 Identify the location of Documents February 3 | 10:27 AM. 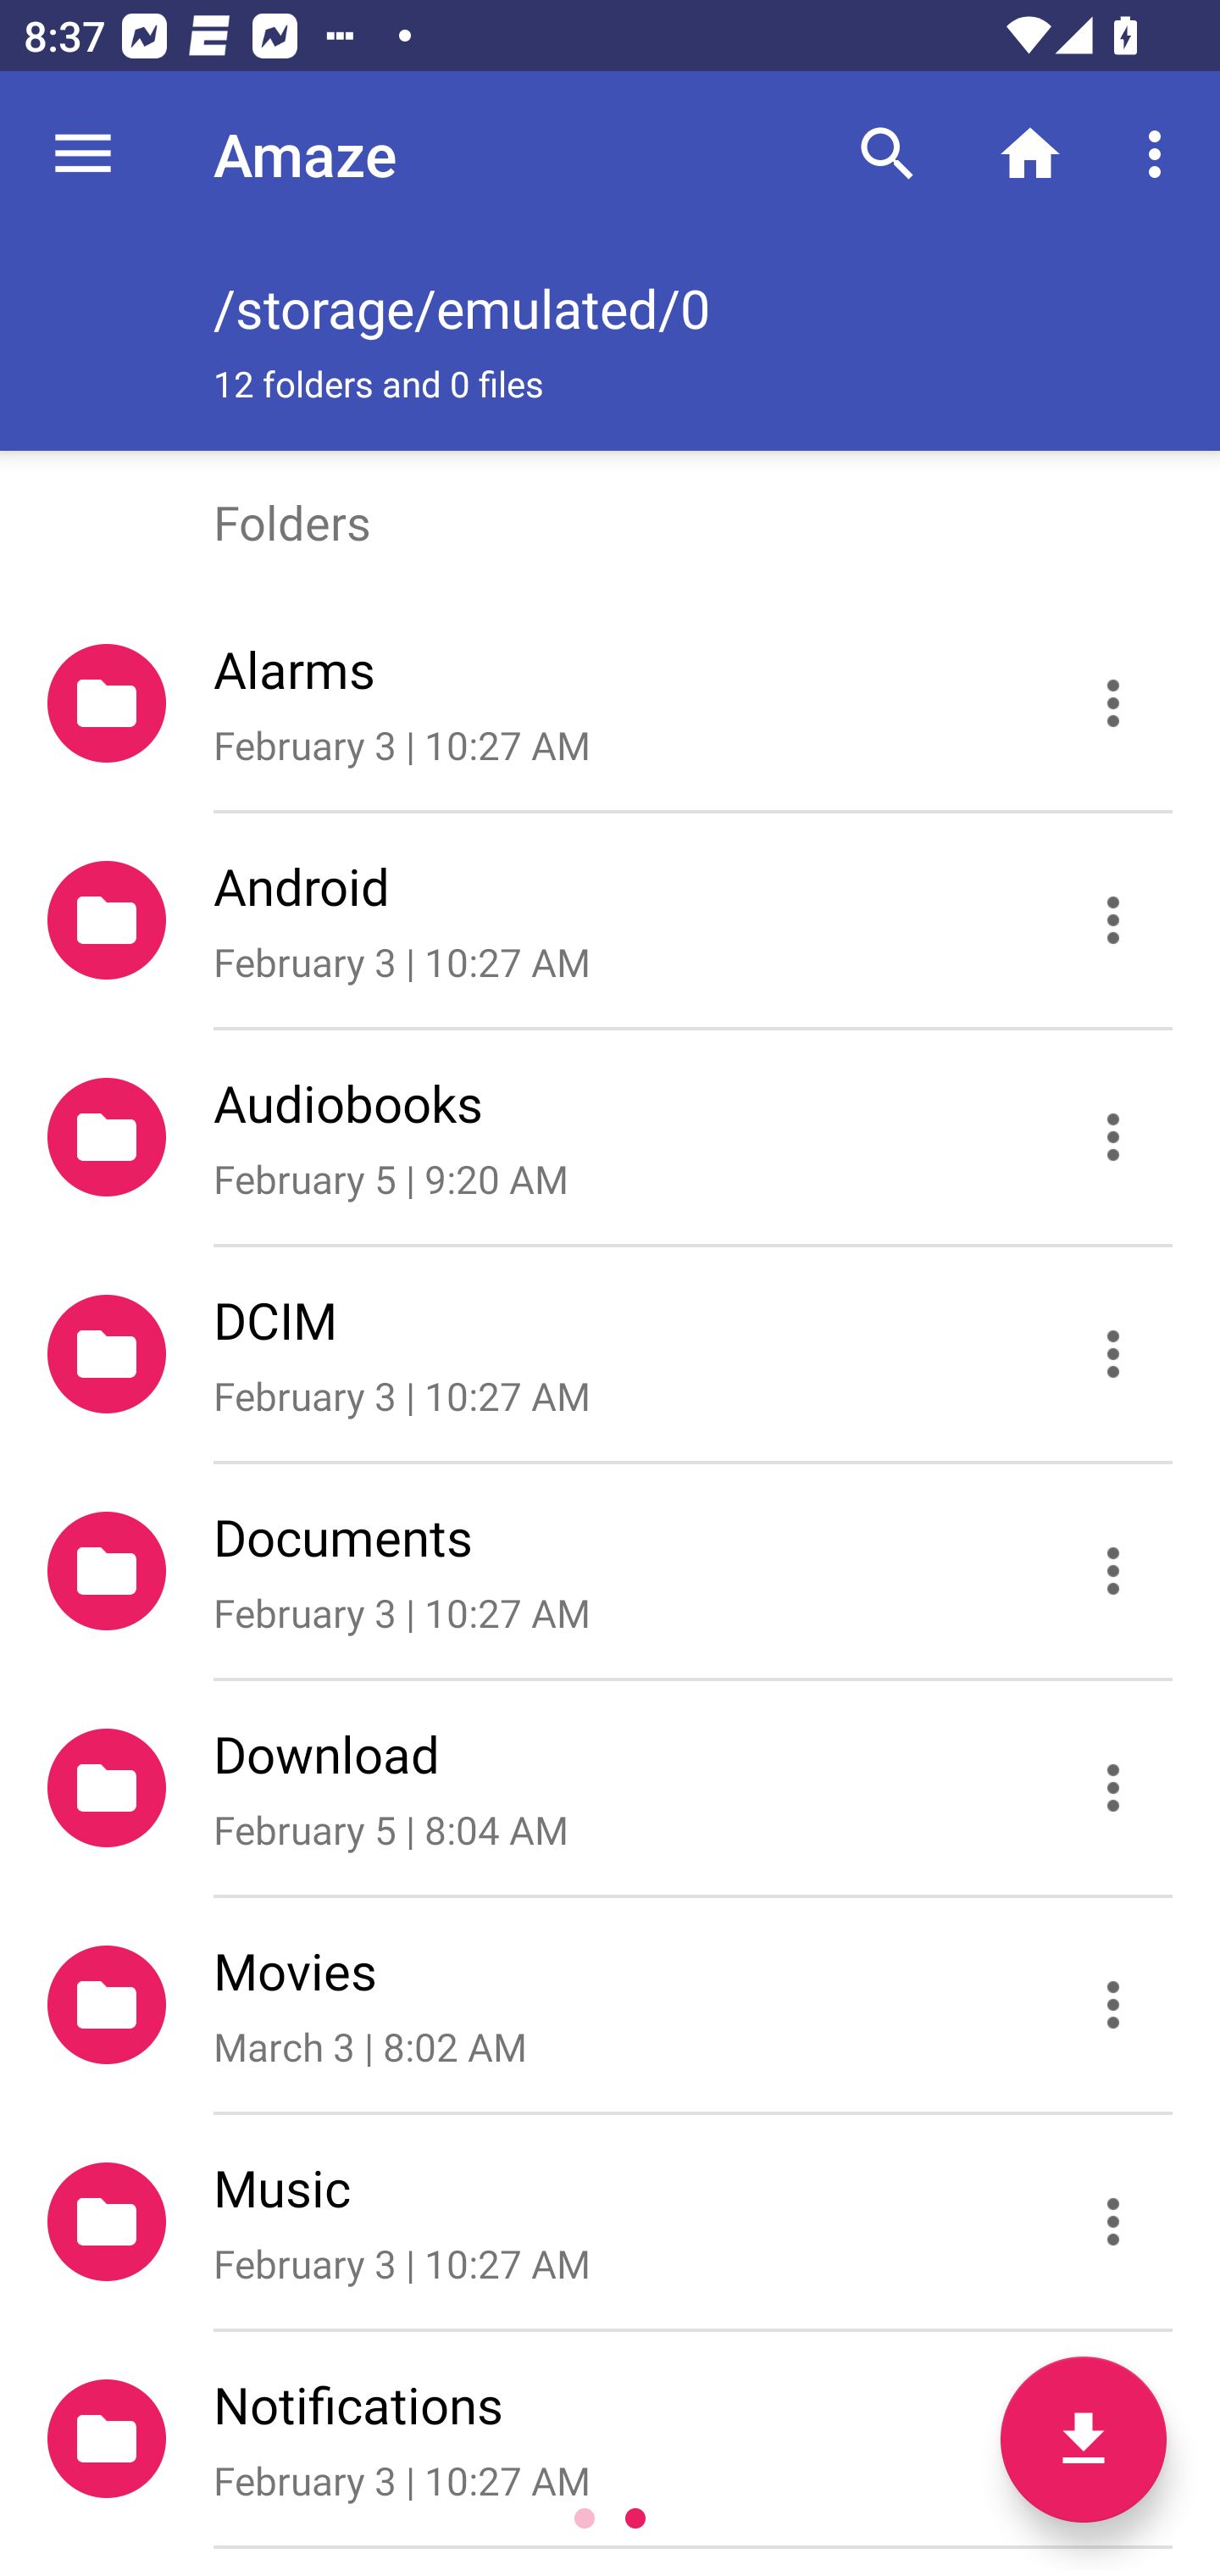
(610, 1569).